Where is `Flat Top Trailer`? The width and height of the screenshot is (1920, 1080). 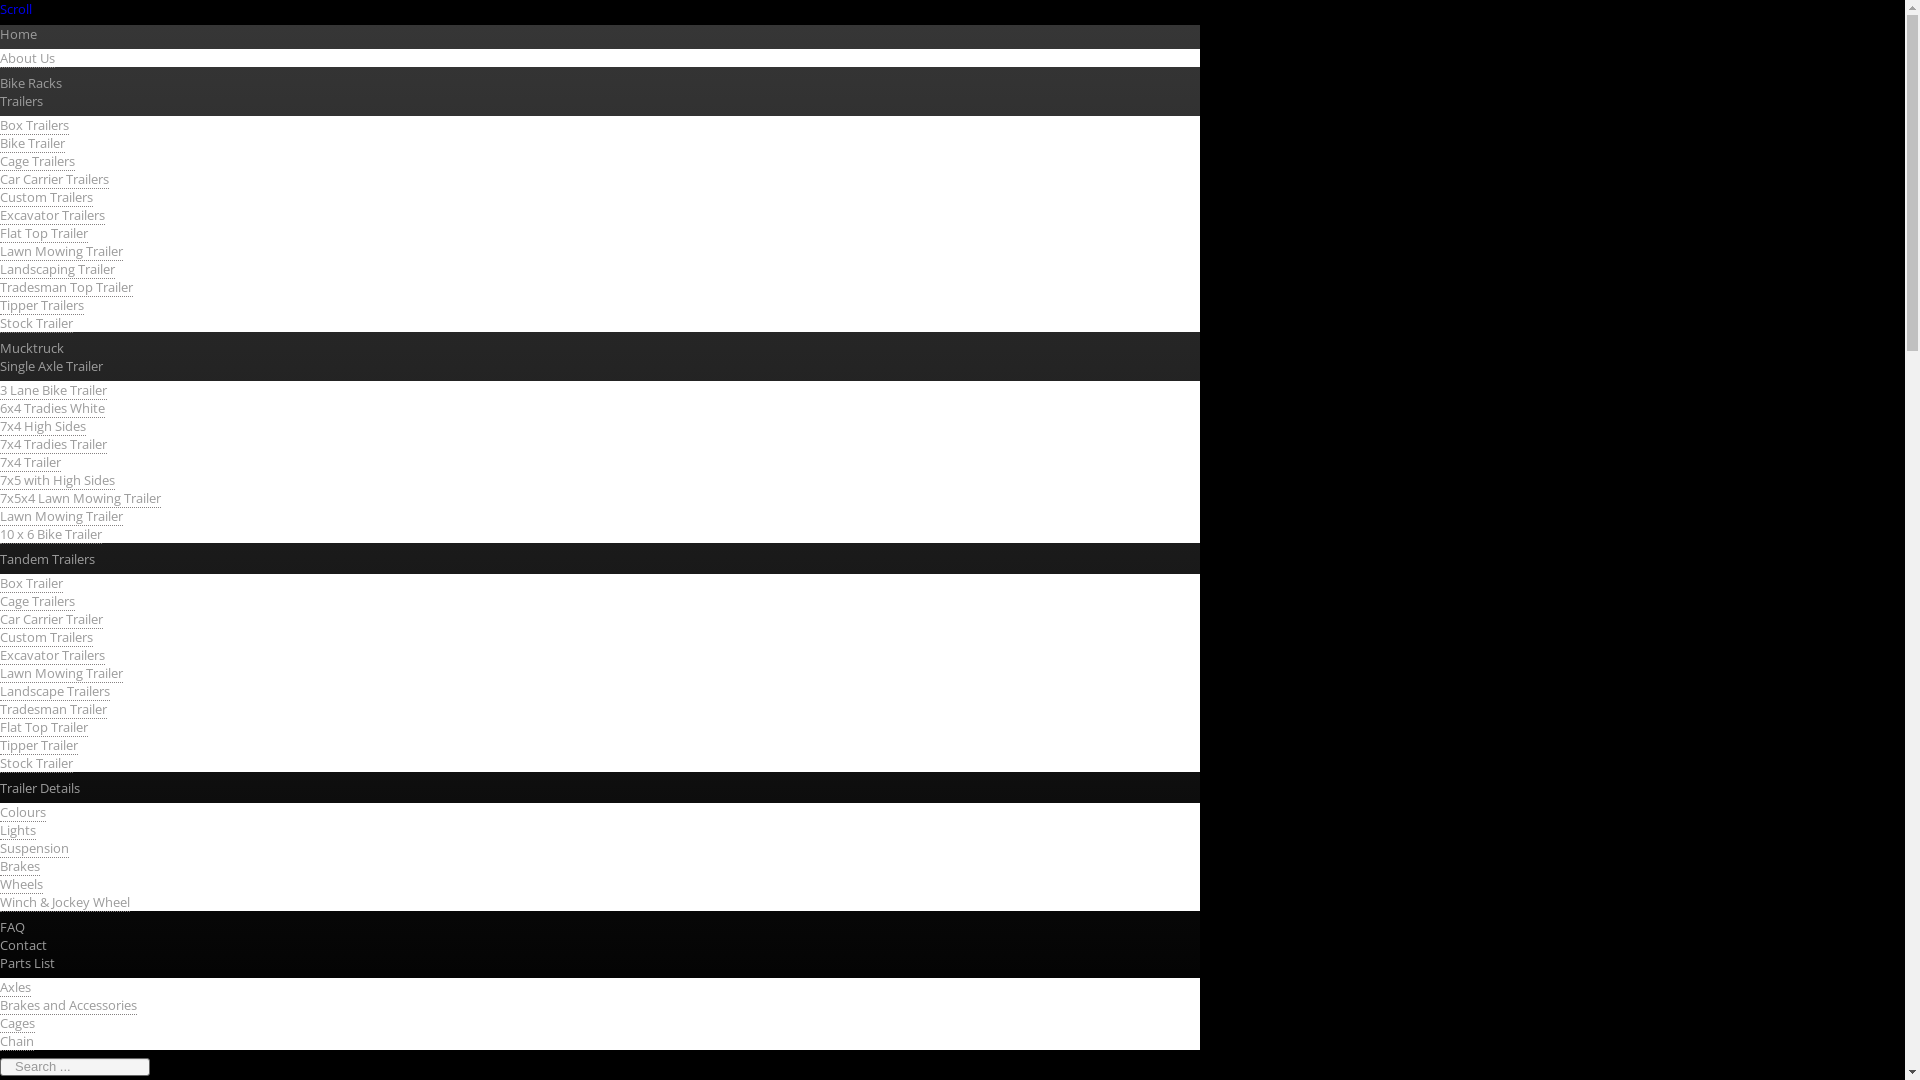 Flat Top Trailer is located at coordinates (44, 728).